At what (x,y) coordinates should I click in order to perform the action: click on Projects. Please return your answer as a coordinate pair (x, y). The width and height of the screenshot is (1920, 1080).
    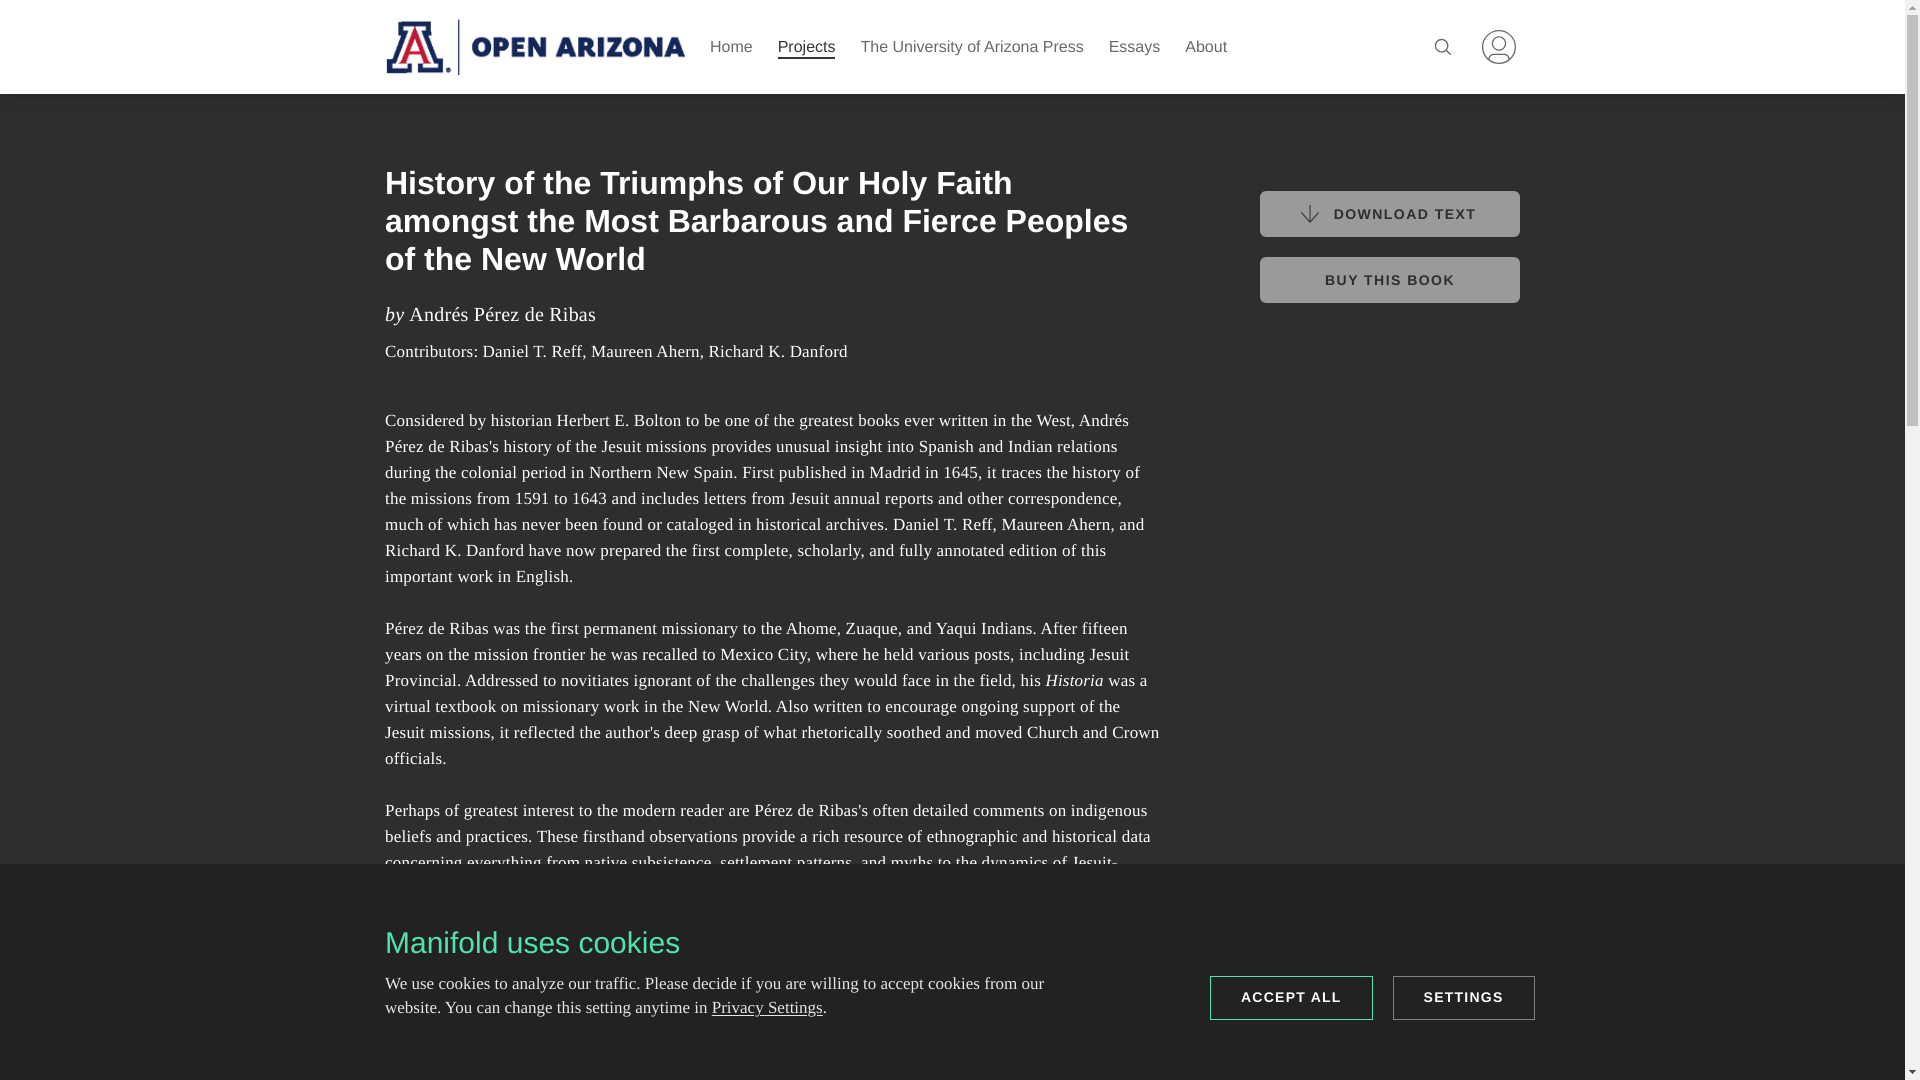
    Looking at the image, I should click on (1499, 46).